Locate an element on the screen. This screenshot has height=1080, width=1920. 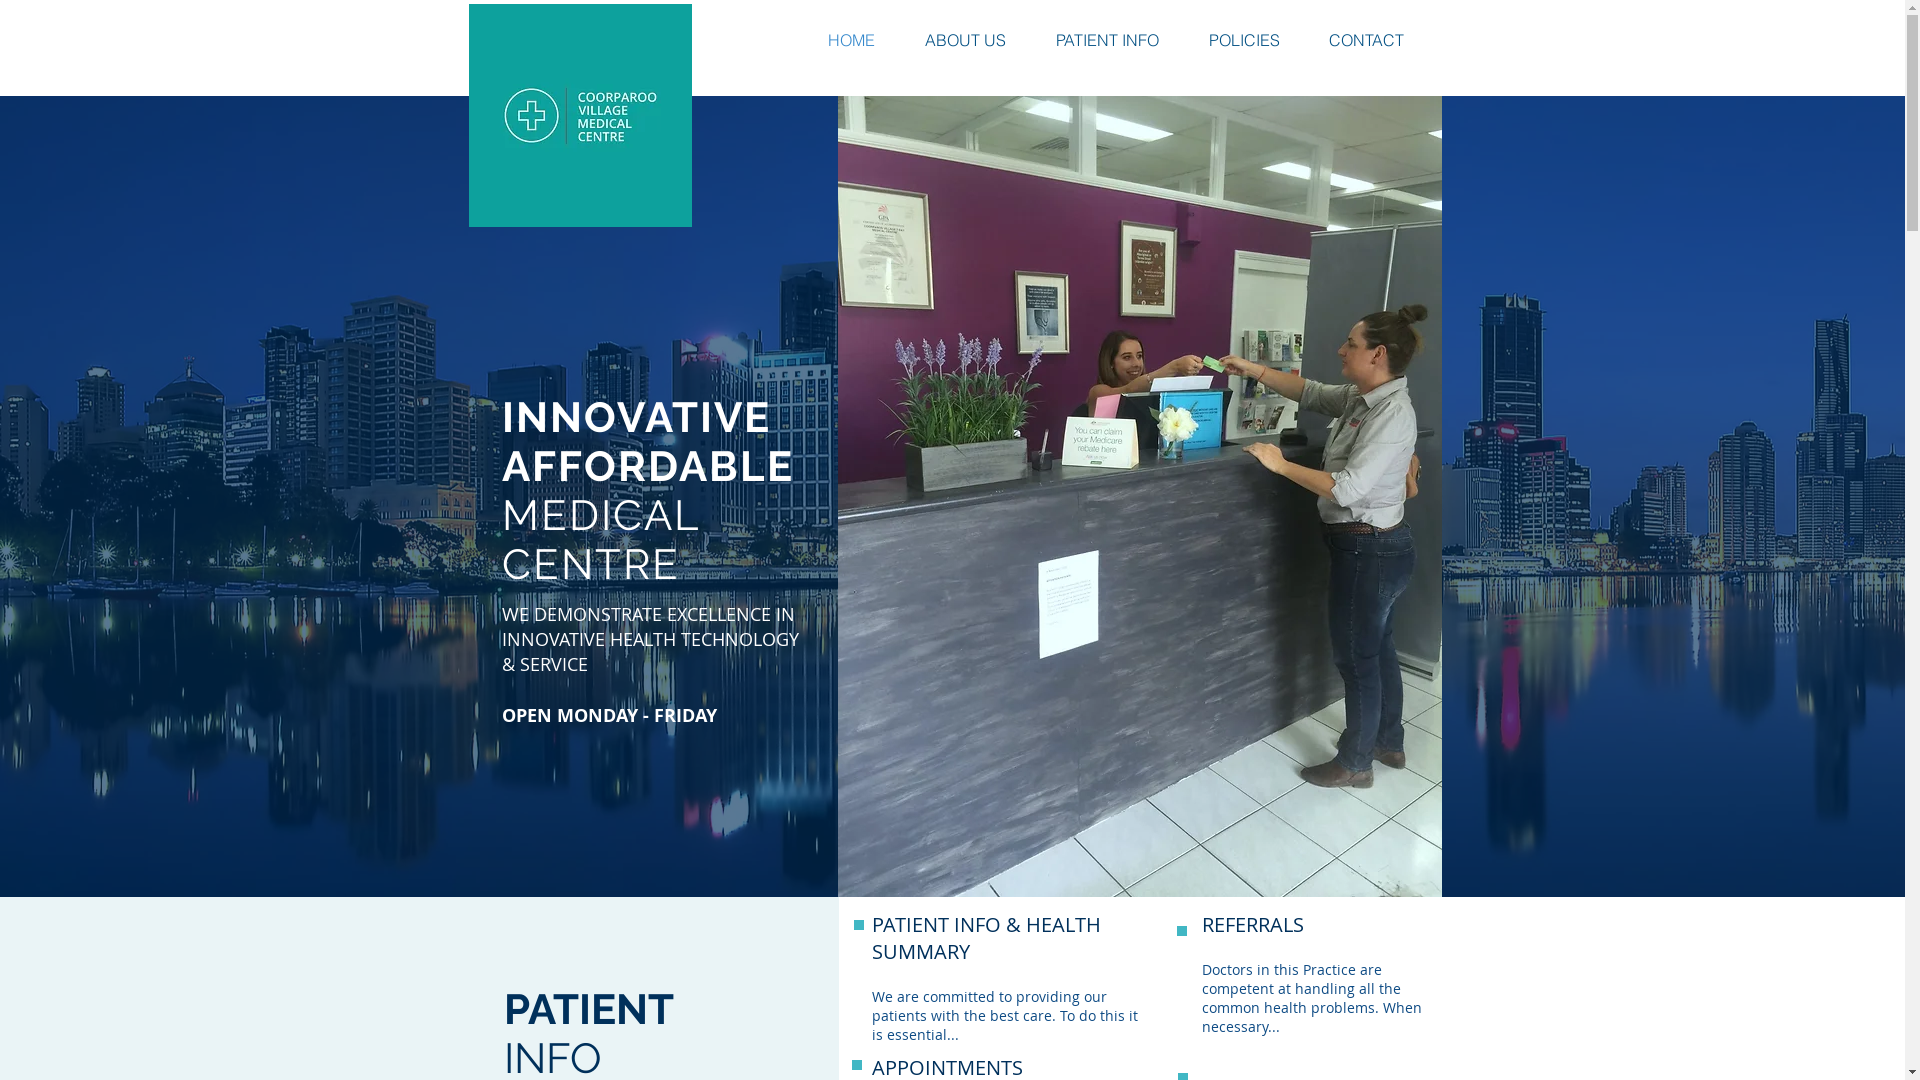
PATIENT INFO & HEALTH SUMMARY is located at coordinates (986, 938).